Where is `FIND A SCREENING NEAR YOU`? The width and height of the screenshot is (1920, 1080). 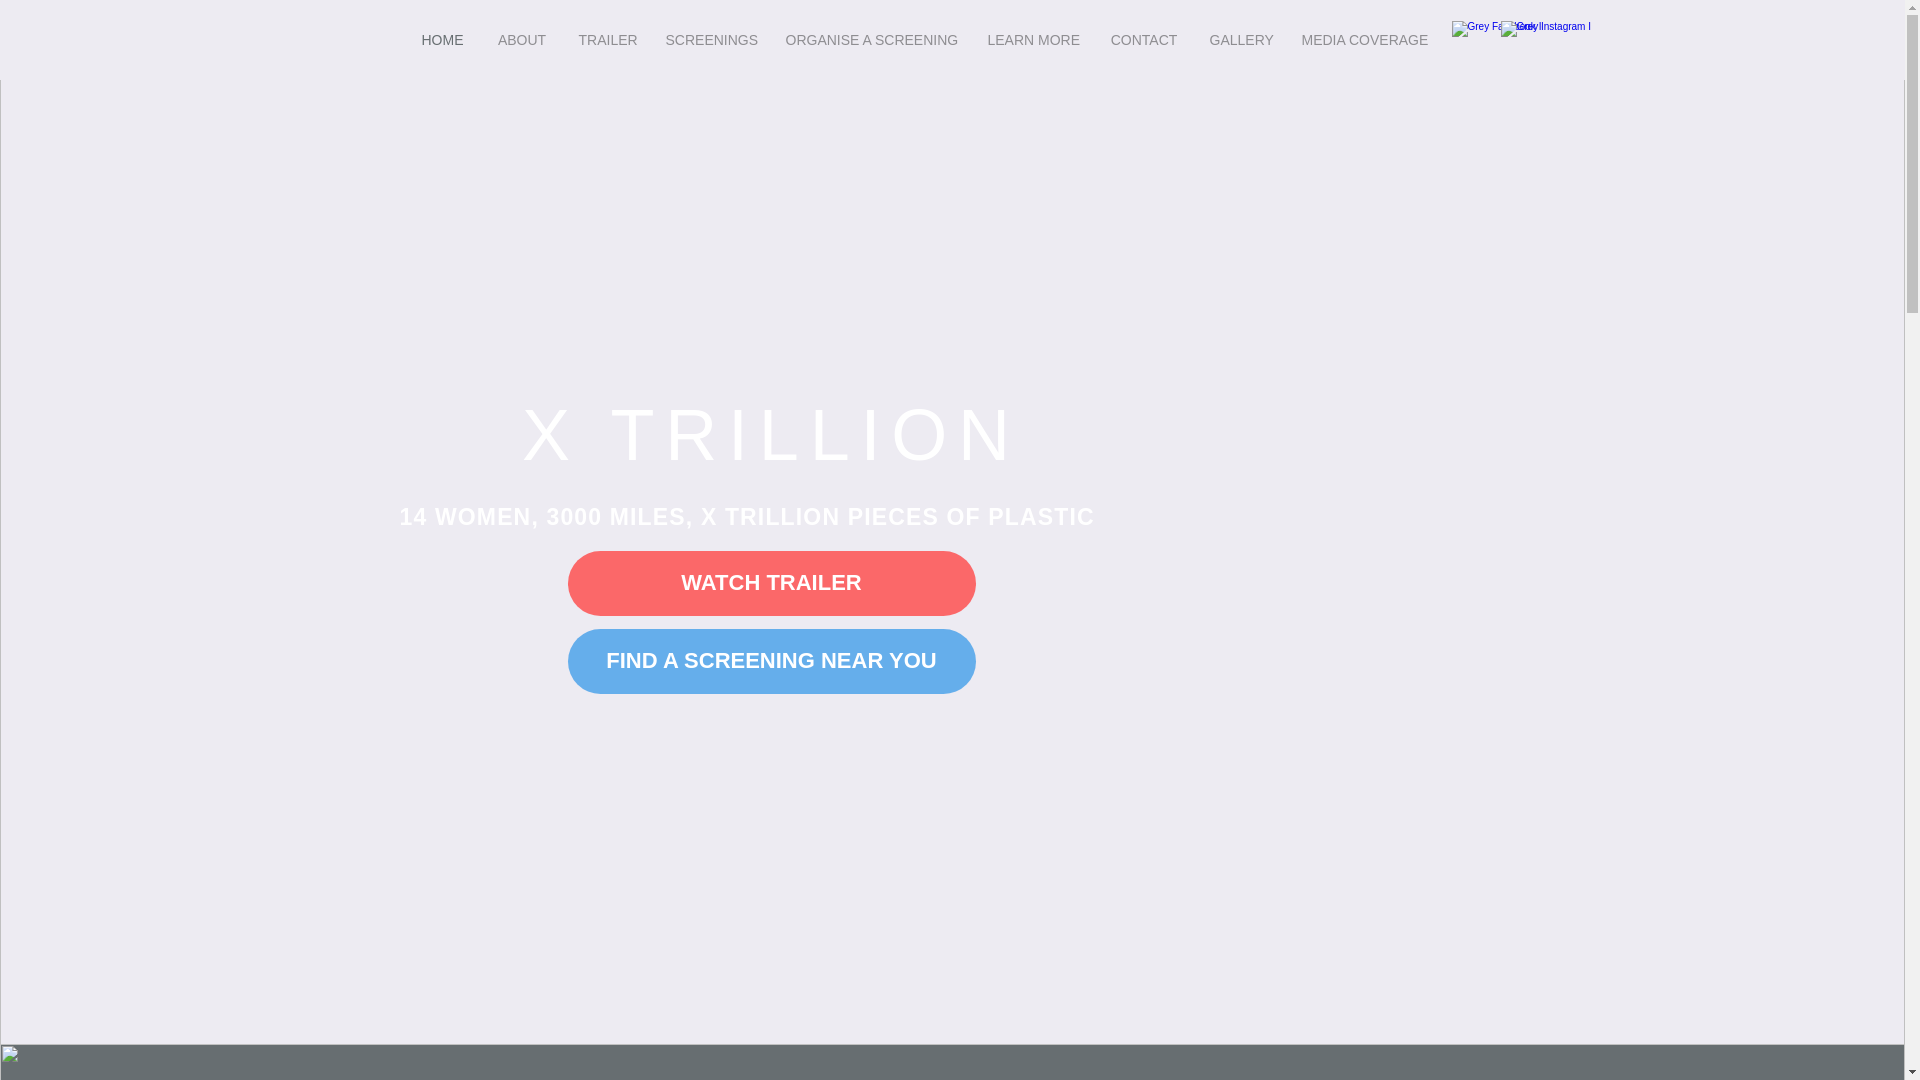
FIND A SCREENING NEAR YOU is located at coordinates (772, 661).